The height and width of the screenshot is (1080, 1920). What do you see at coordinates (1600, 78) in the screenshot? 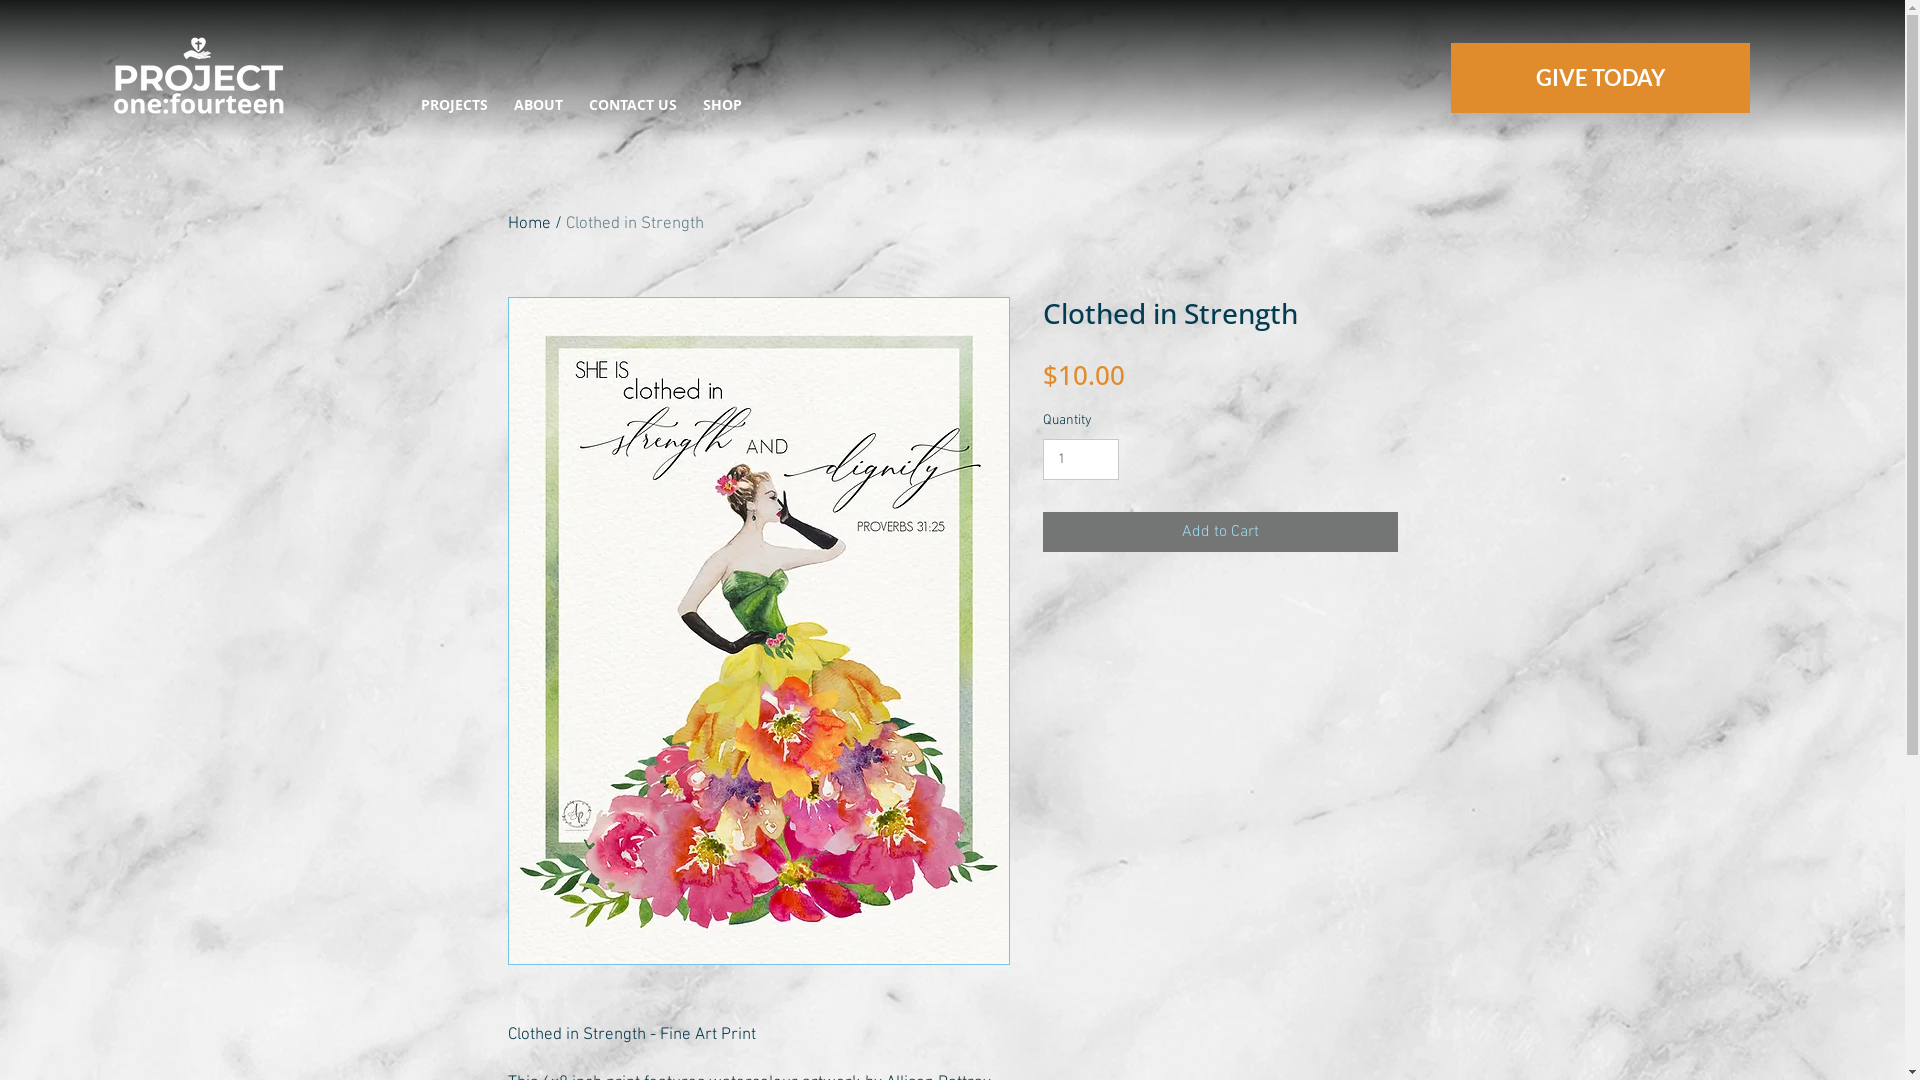
I see `GIVE TODAY` at bounding box center [1600, 78].